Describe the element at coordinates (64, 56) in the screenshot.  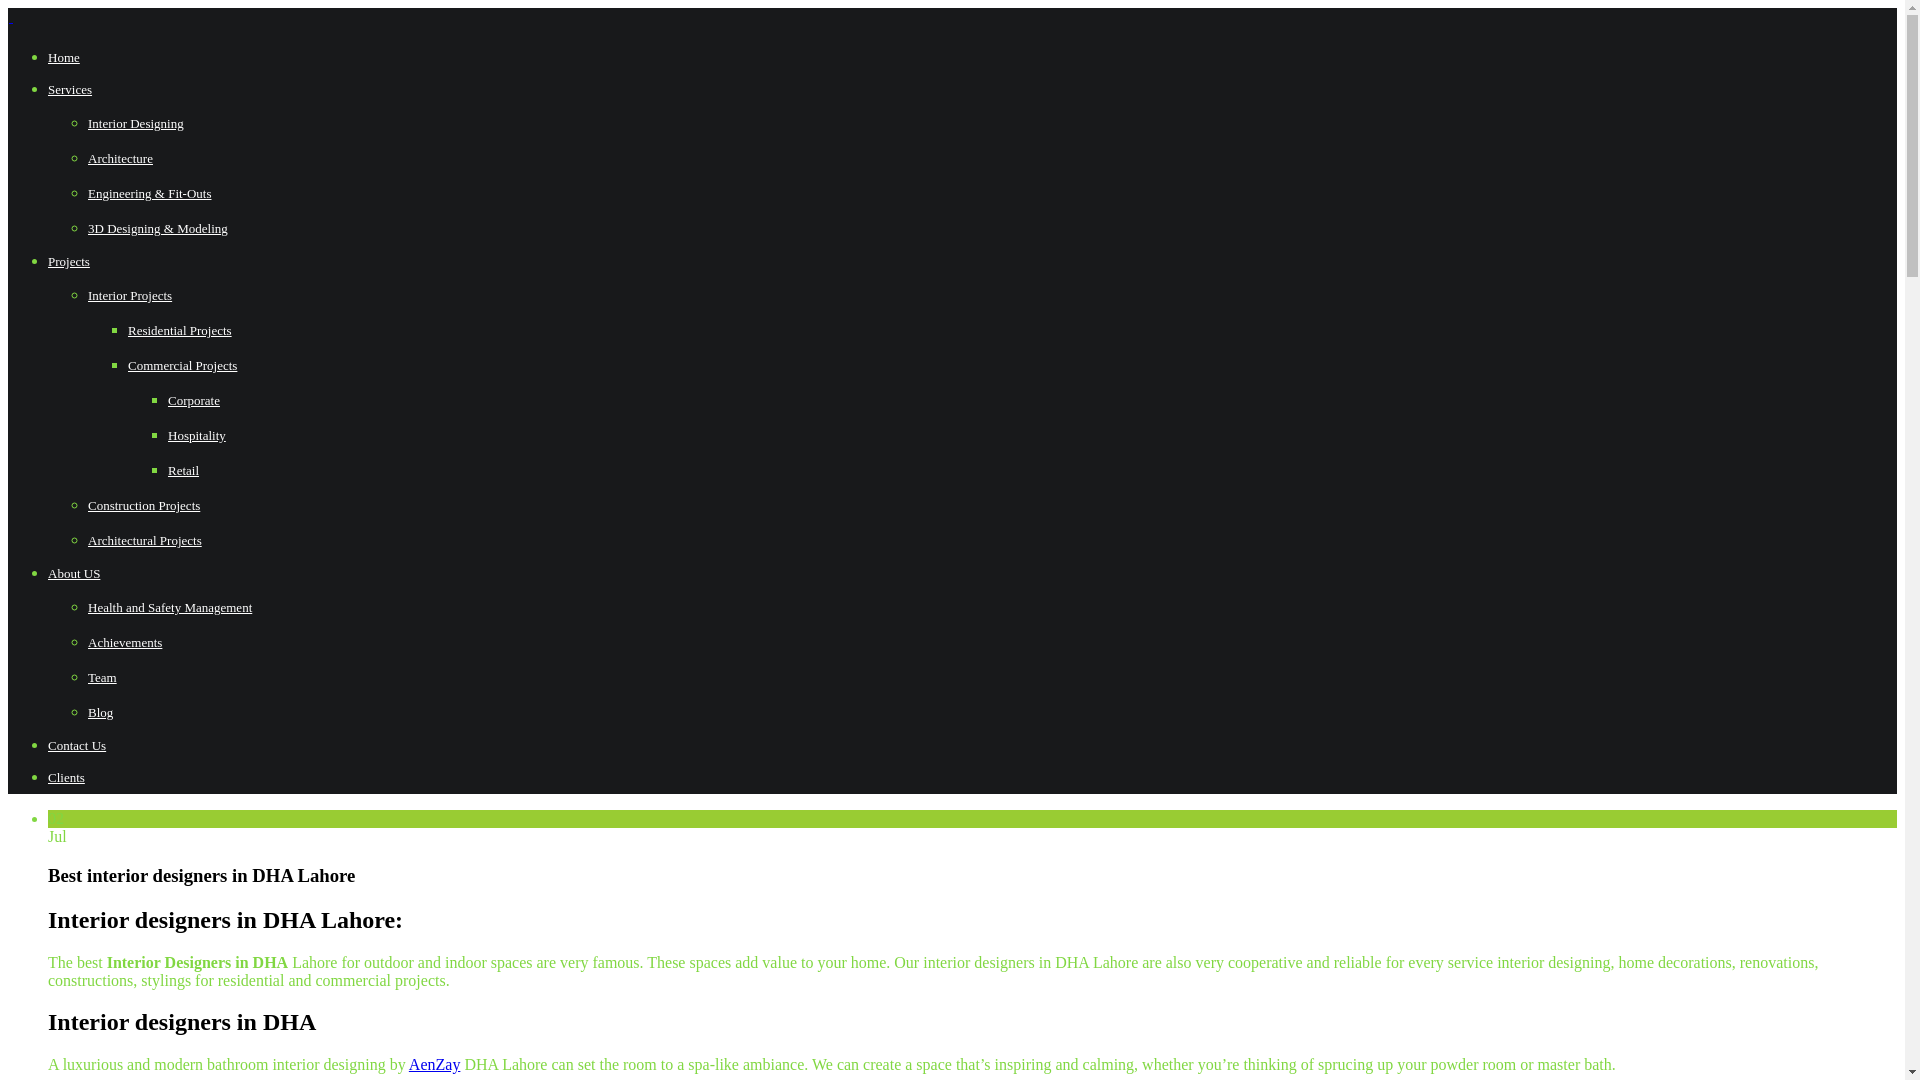
I see `Home` at that location.